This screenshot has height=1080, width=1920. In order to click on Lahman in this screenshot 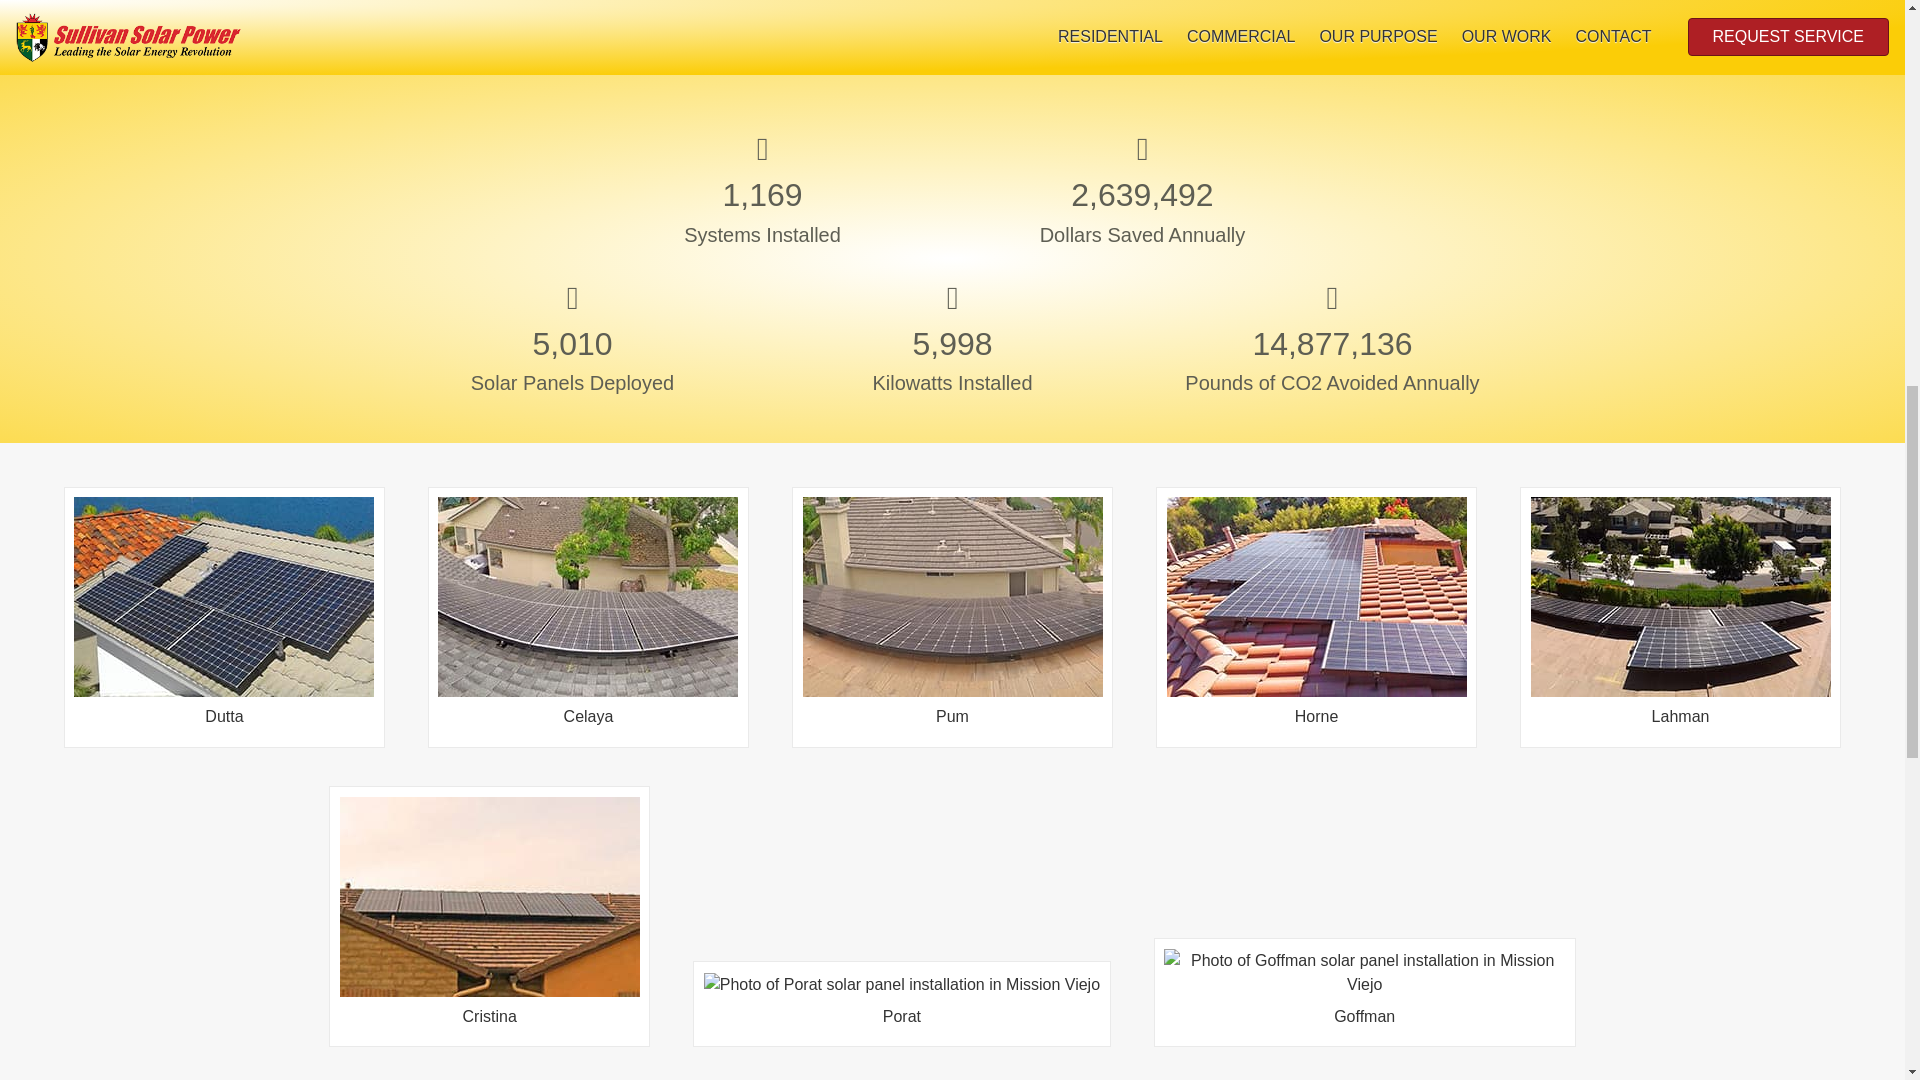, I will do `click(1680, 662)`.